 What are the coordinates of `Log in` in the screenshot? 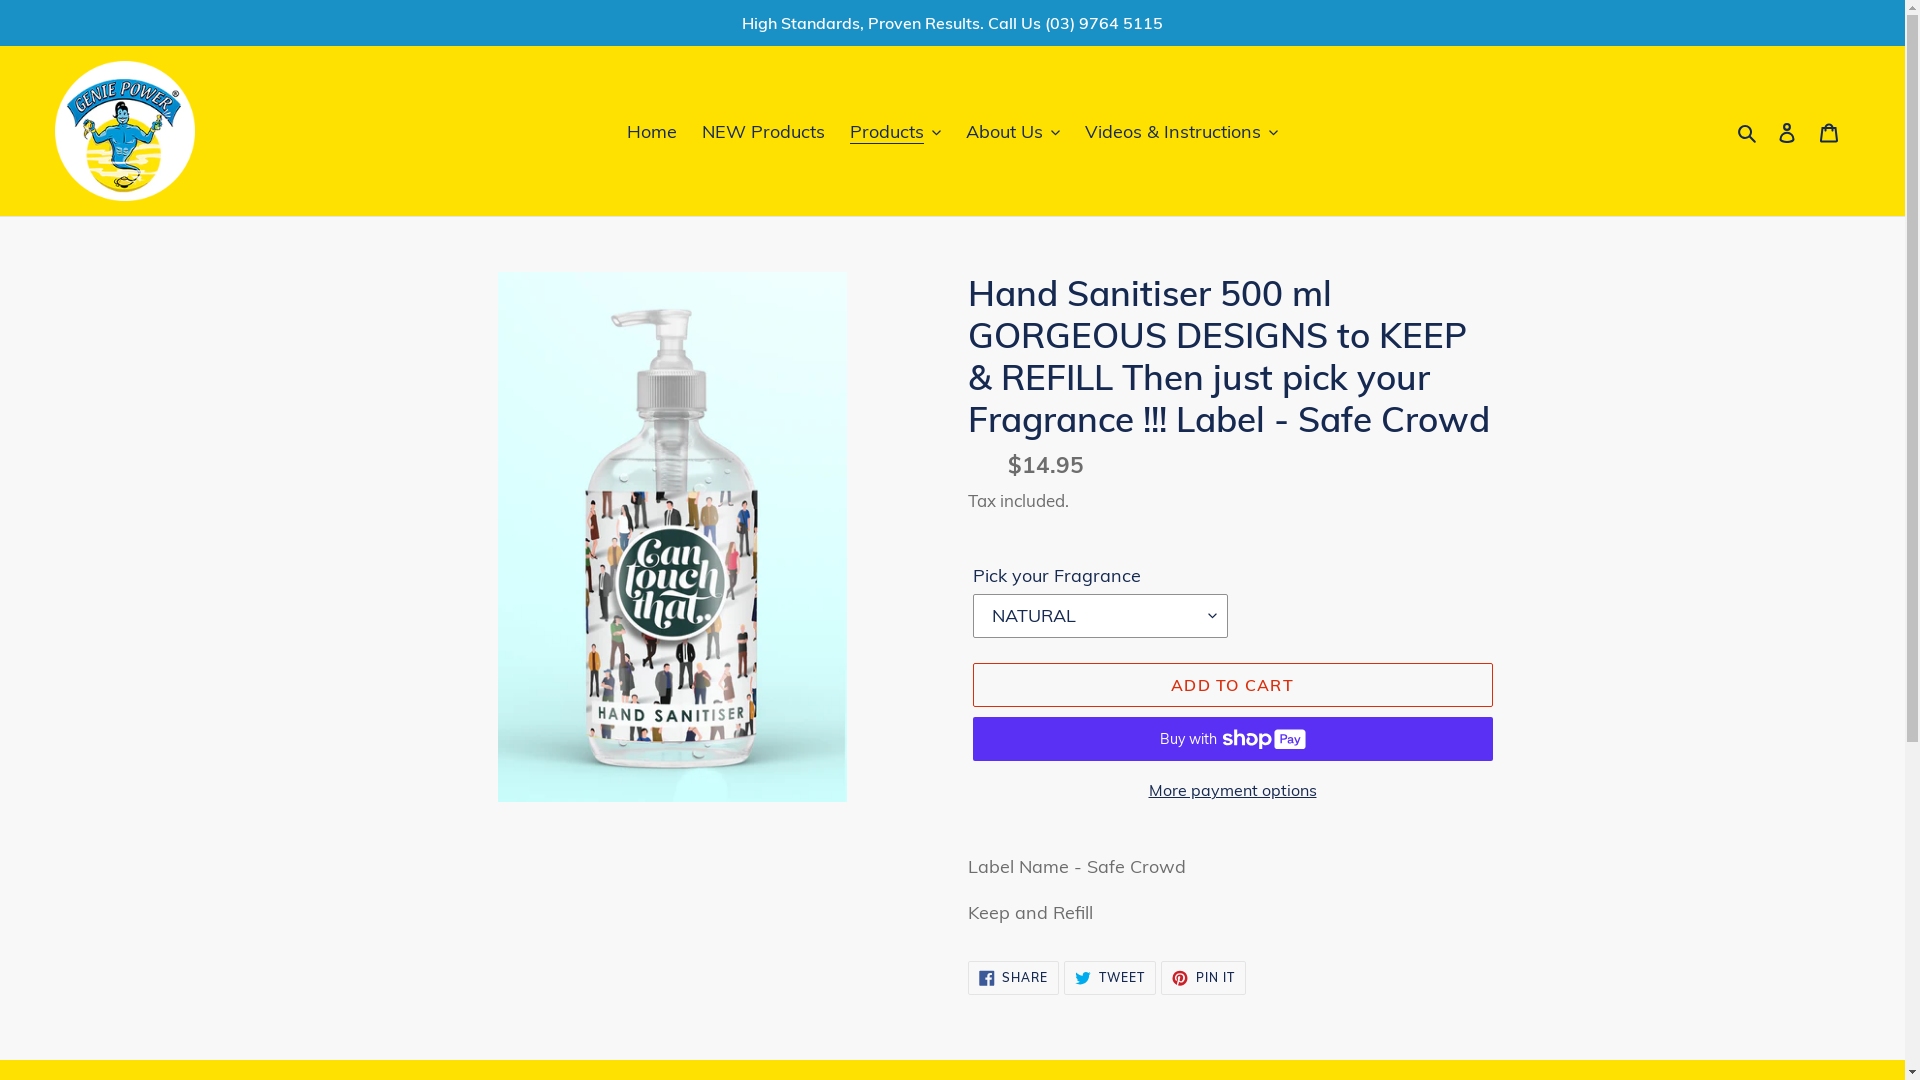 It's located at (1787, 132).